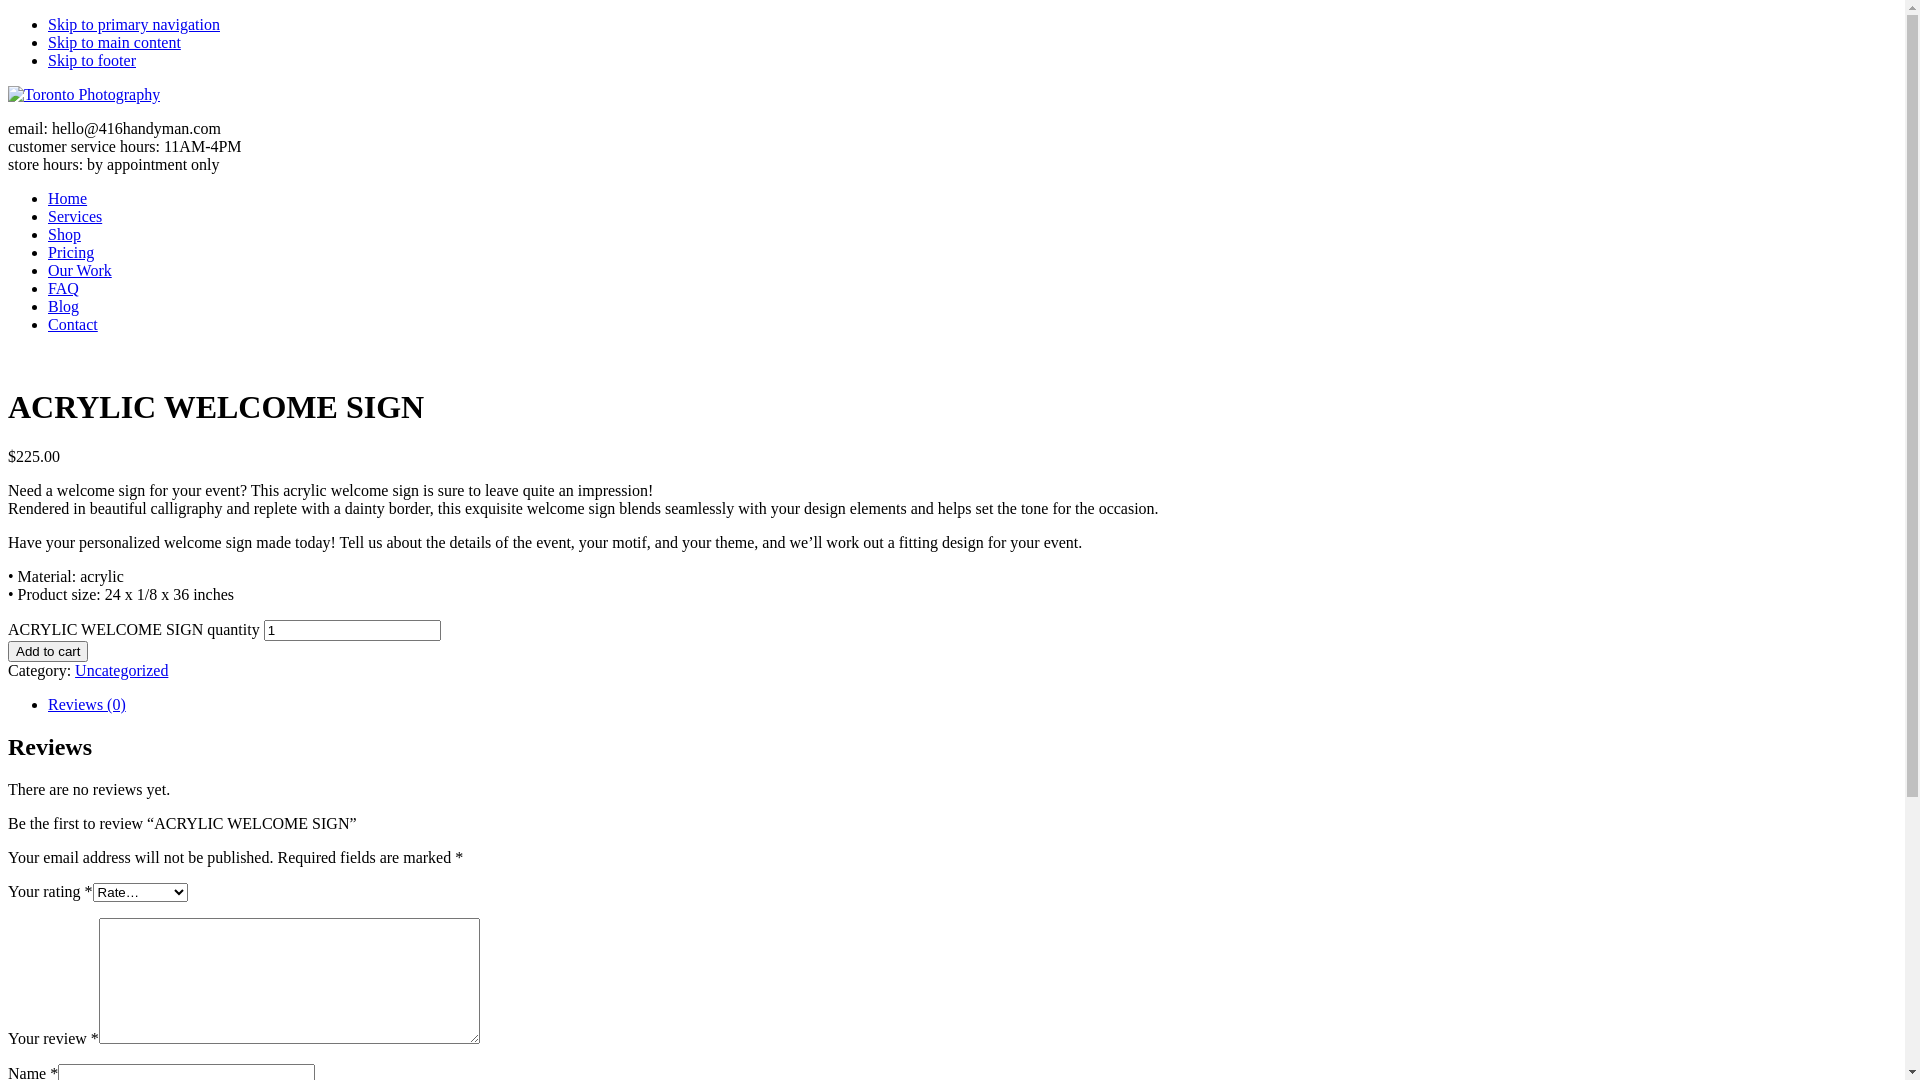  What do you see at coordinates (48, 652) in the screenshot?
I see `Add to cart` at bounding box center [48, 652].